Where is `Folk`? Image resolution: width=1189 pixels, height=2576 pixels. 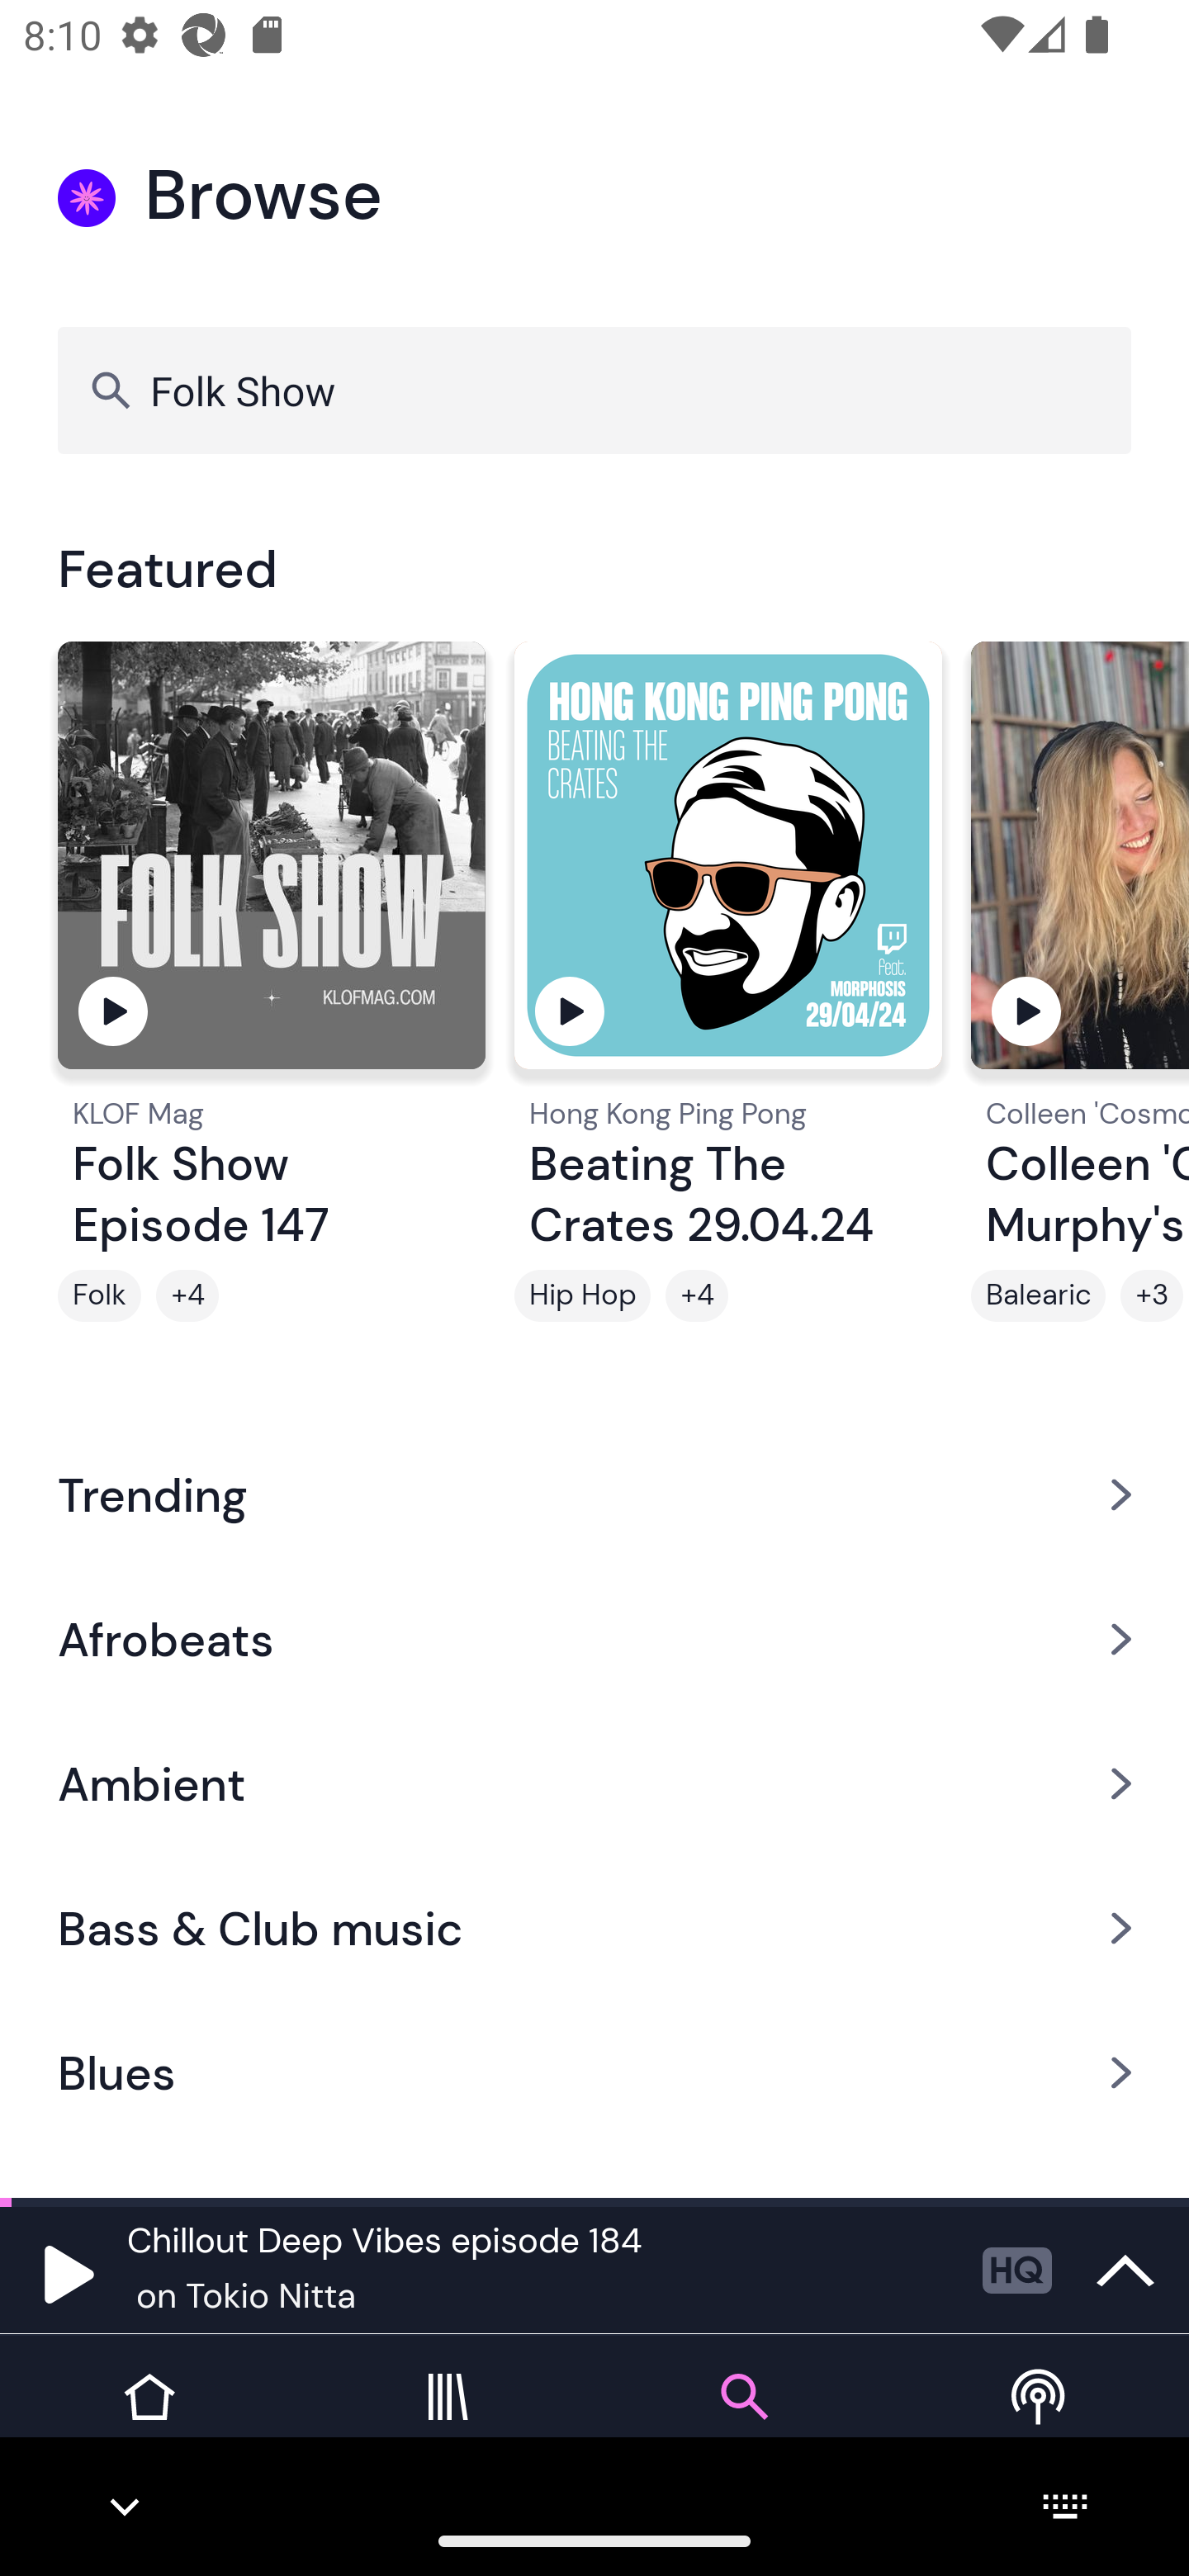 Folk is located at coordinates (99, 1295).